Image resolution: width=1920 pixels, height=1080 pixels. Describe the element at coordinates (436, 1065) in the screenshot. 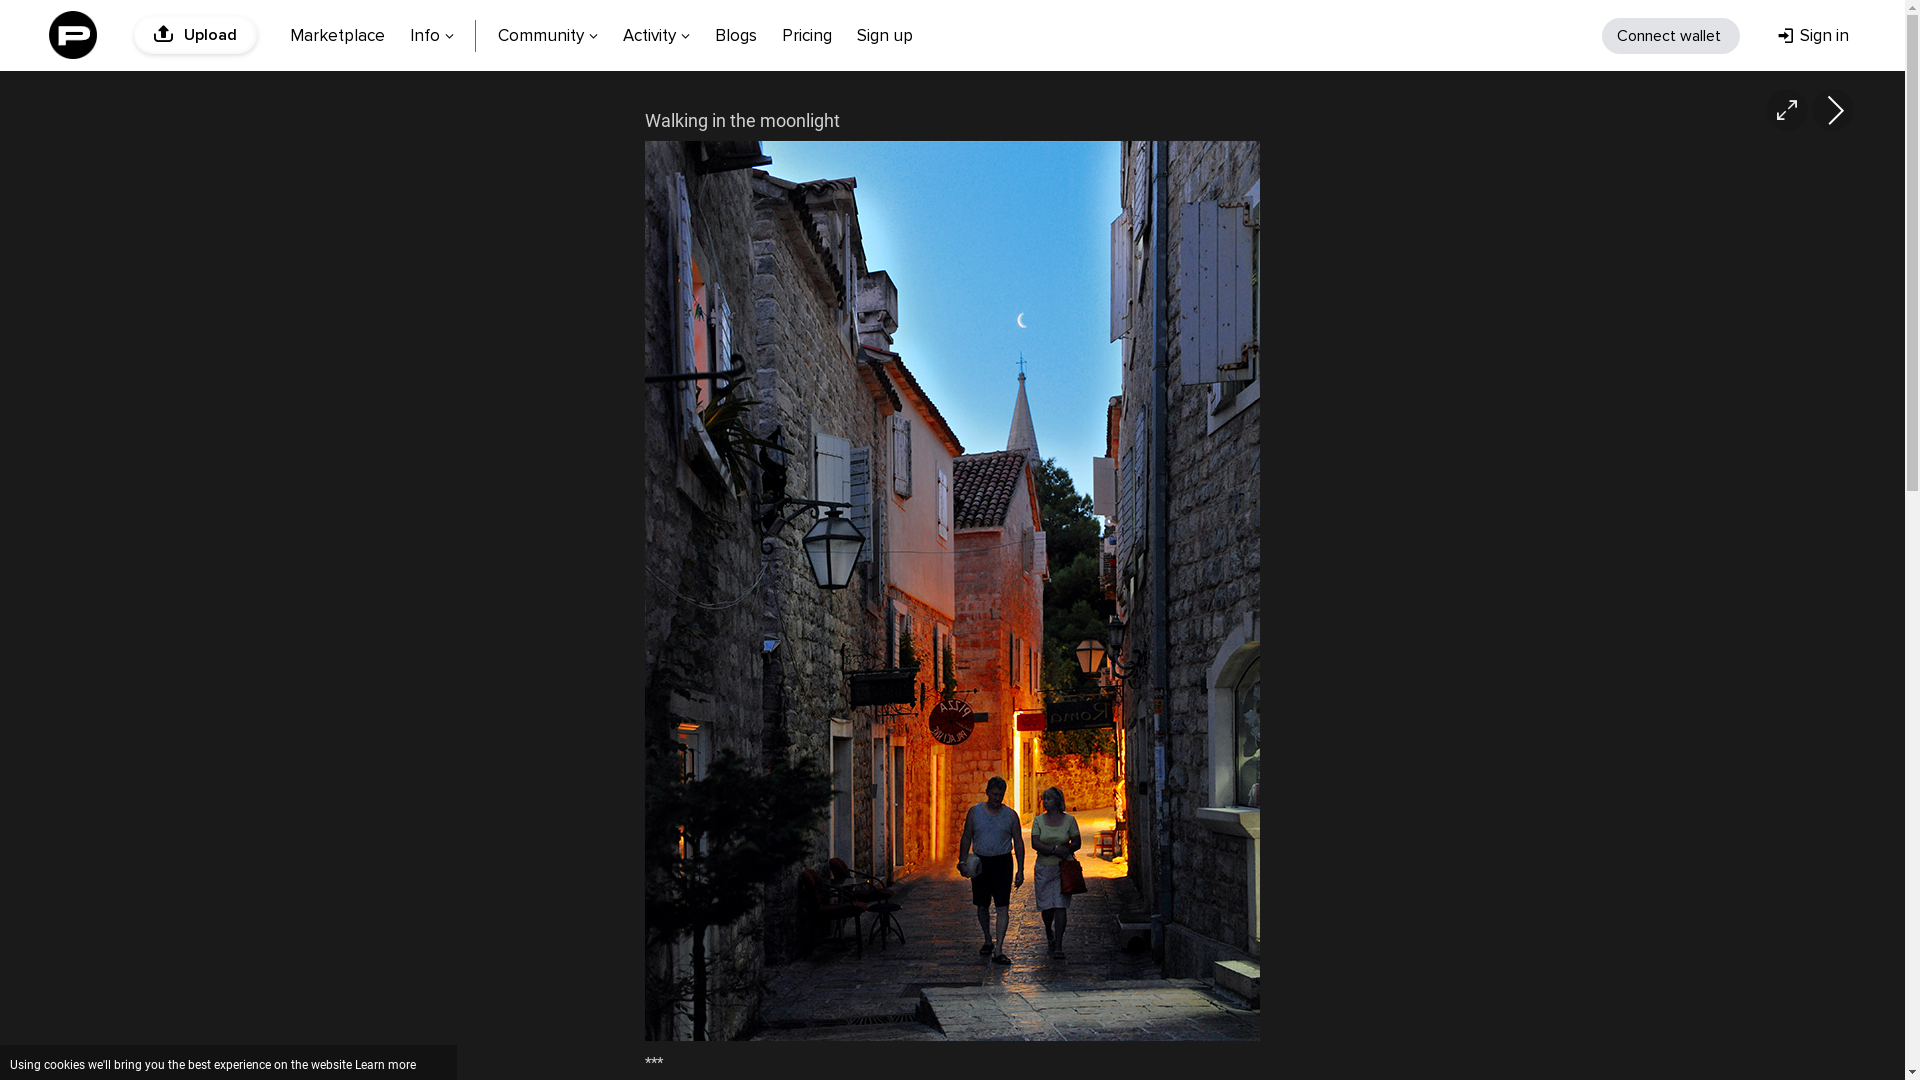

I see `Close` at that location.